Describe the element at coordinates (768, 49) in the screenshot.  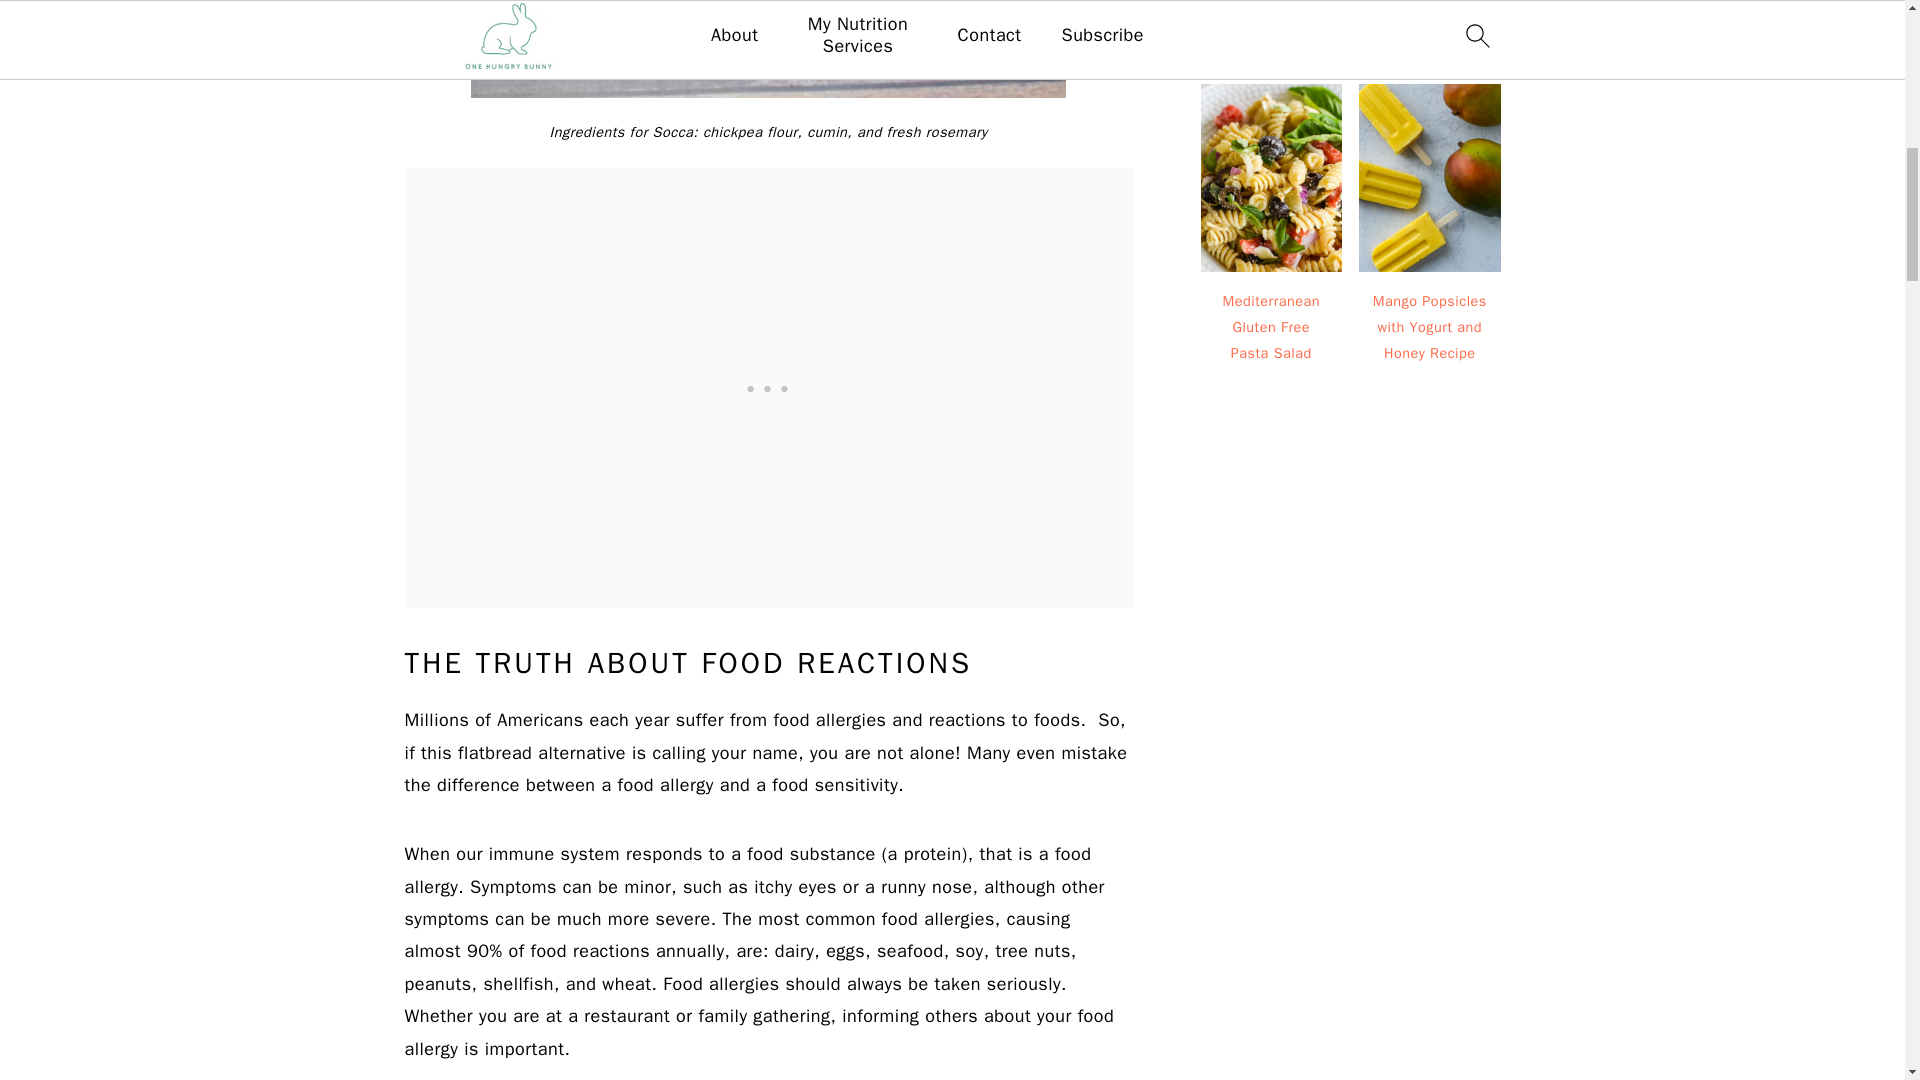
I see `dukkah` at that location.